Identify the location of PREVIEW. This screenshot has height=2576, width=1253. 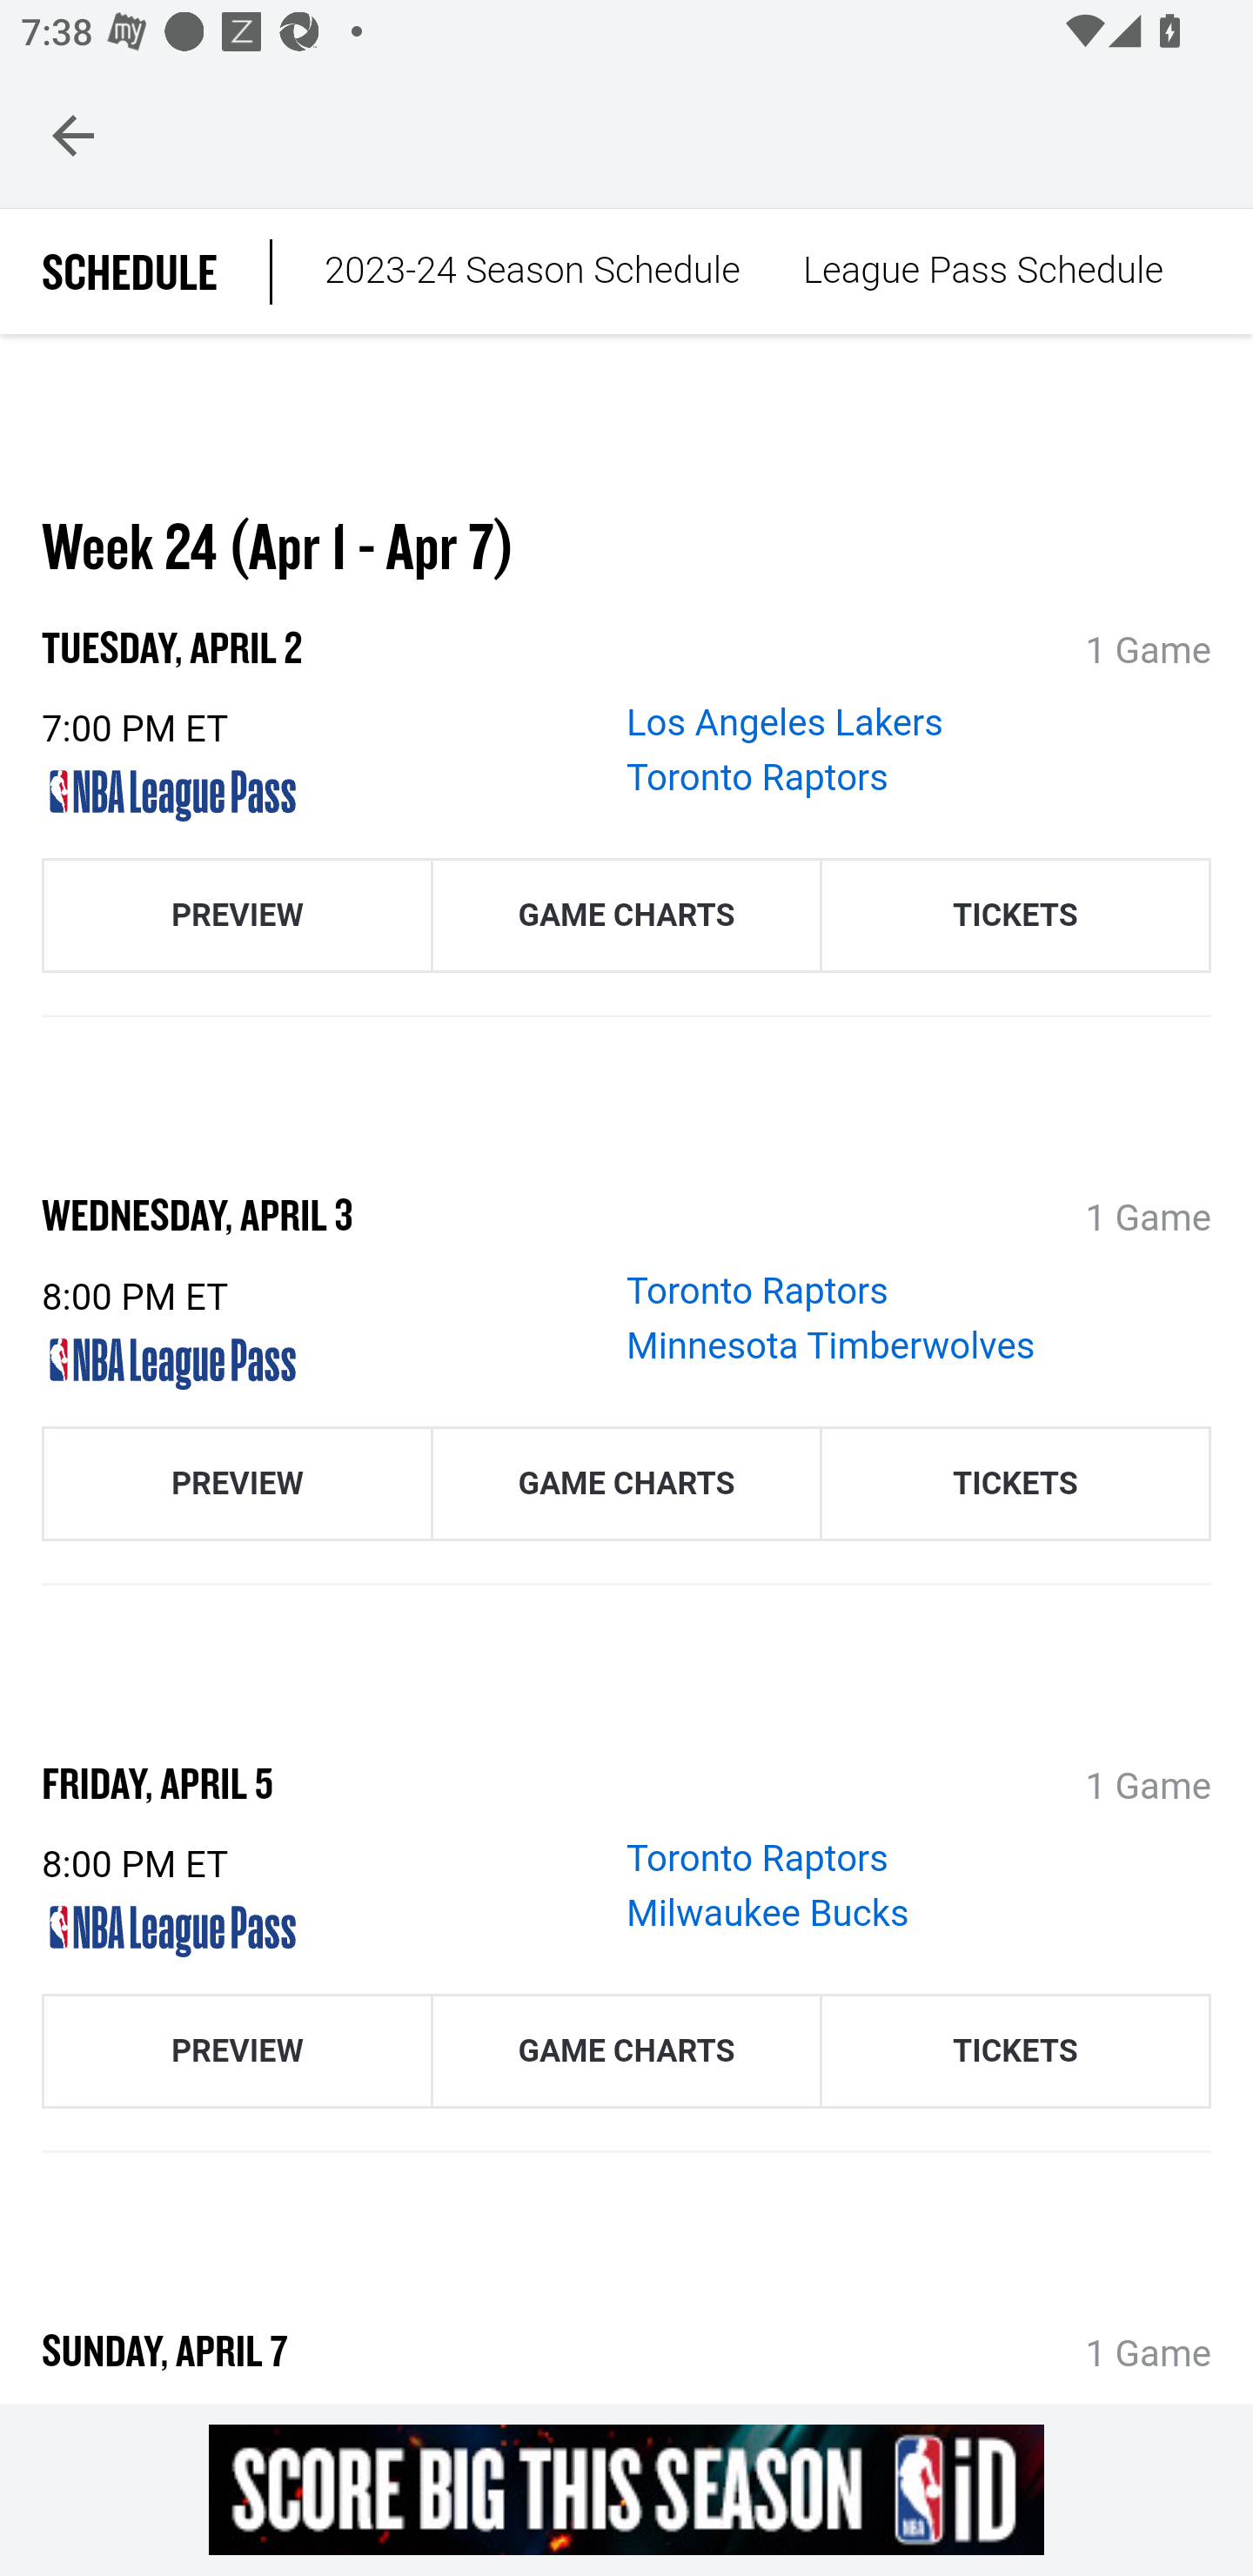
(237, 1483).